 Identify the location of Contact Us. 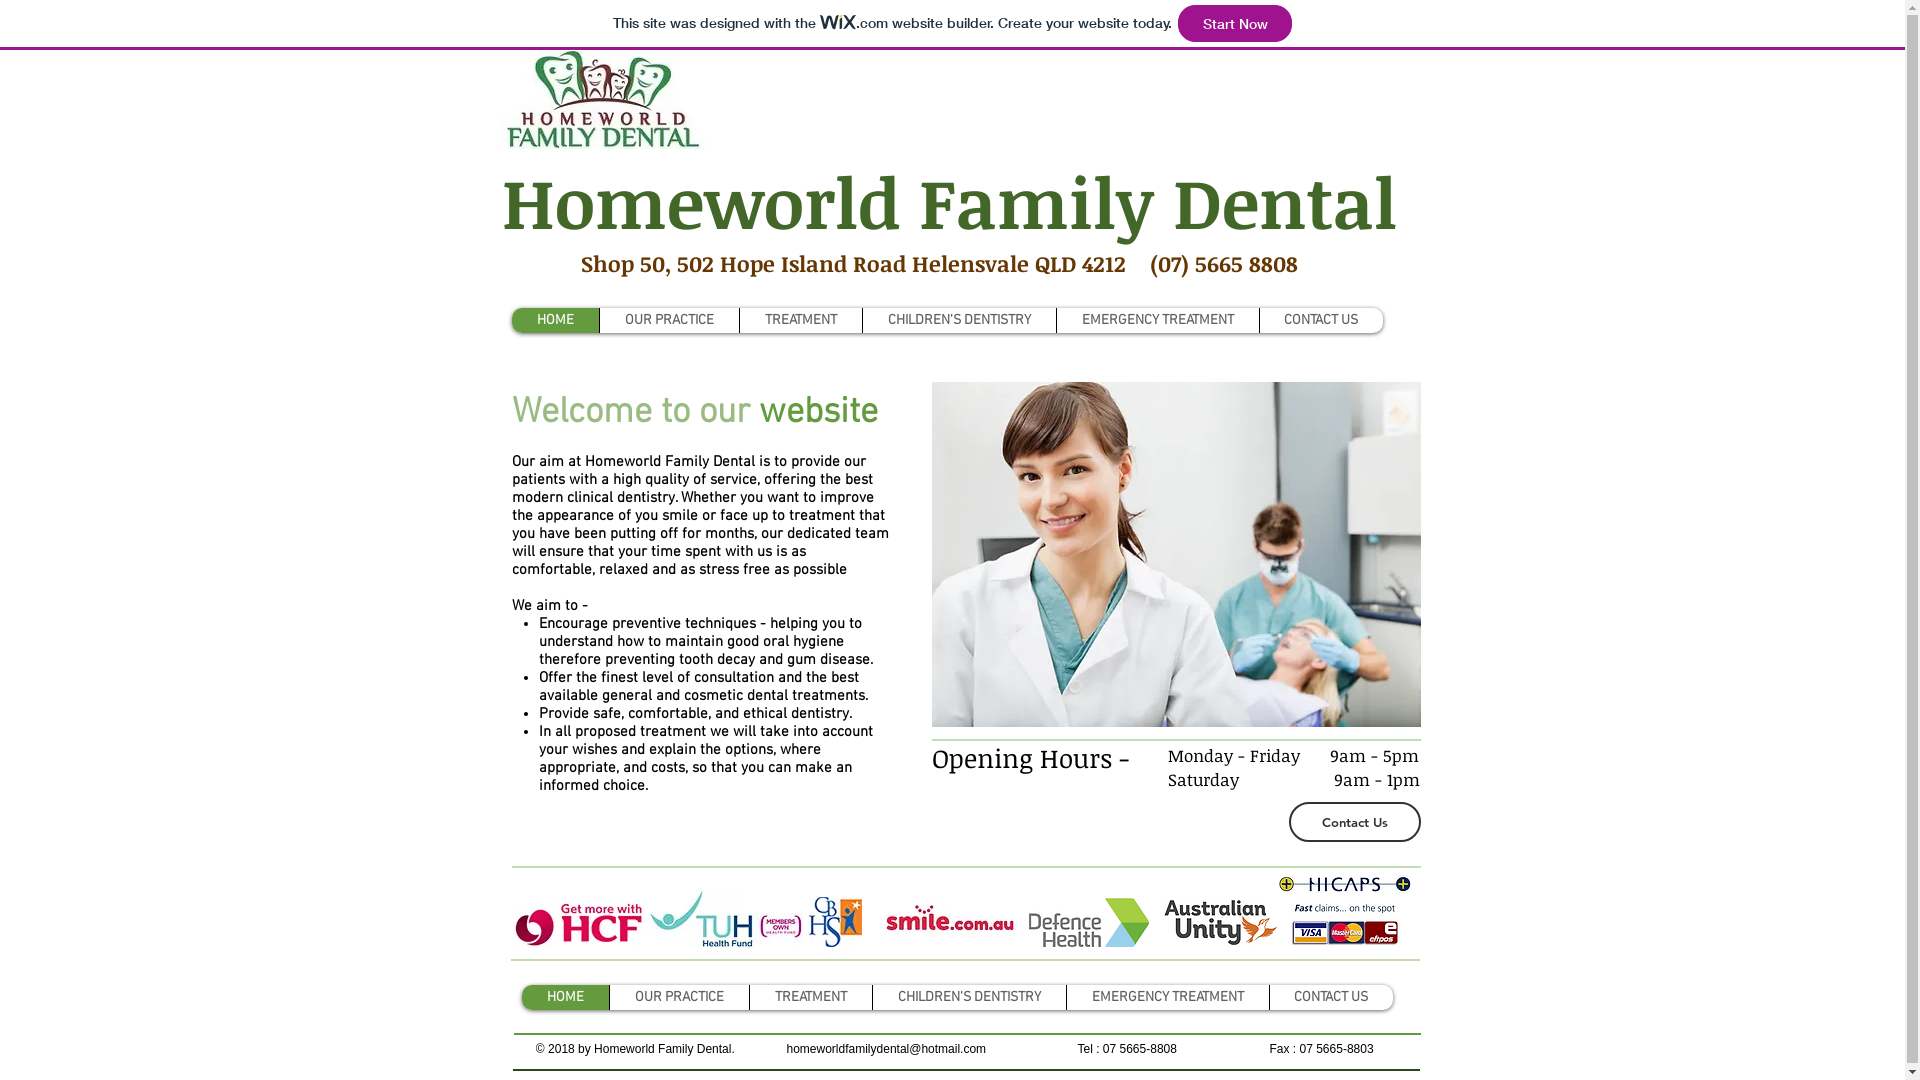
(1354, 822).